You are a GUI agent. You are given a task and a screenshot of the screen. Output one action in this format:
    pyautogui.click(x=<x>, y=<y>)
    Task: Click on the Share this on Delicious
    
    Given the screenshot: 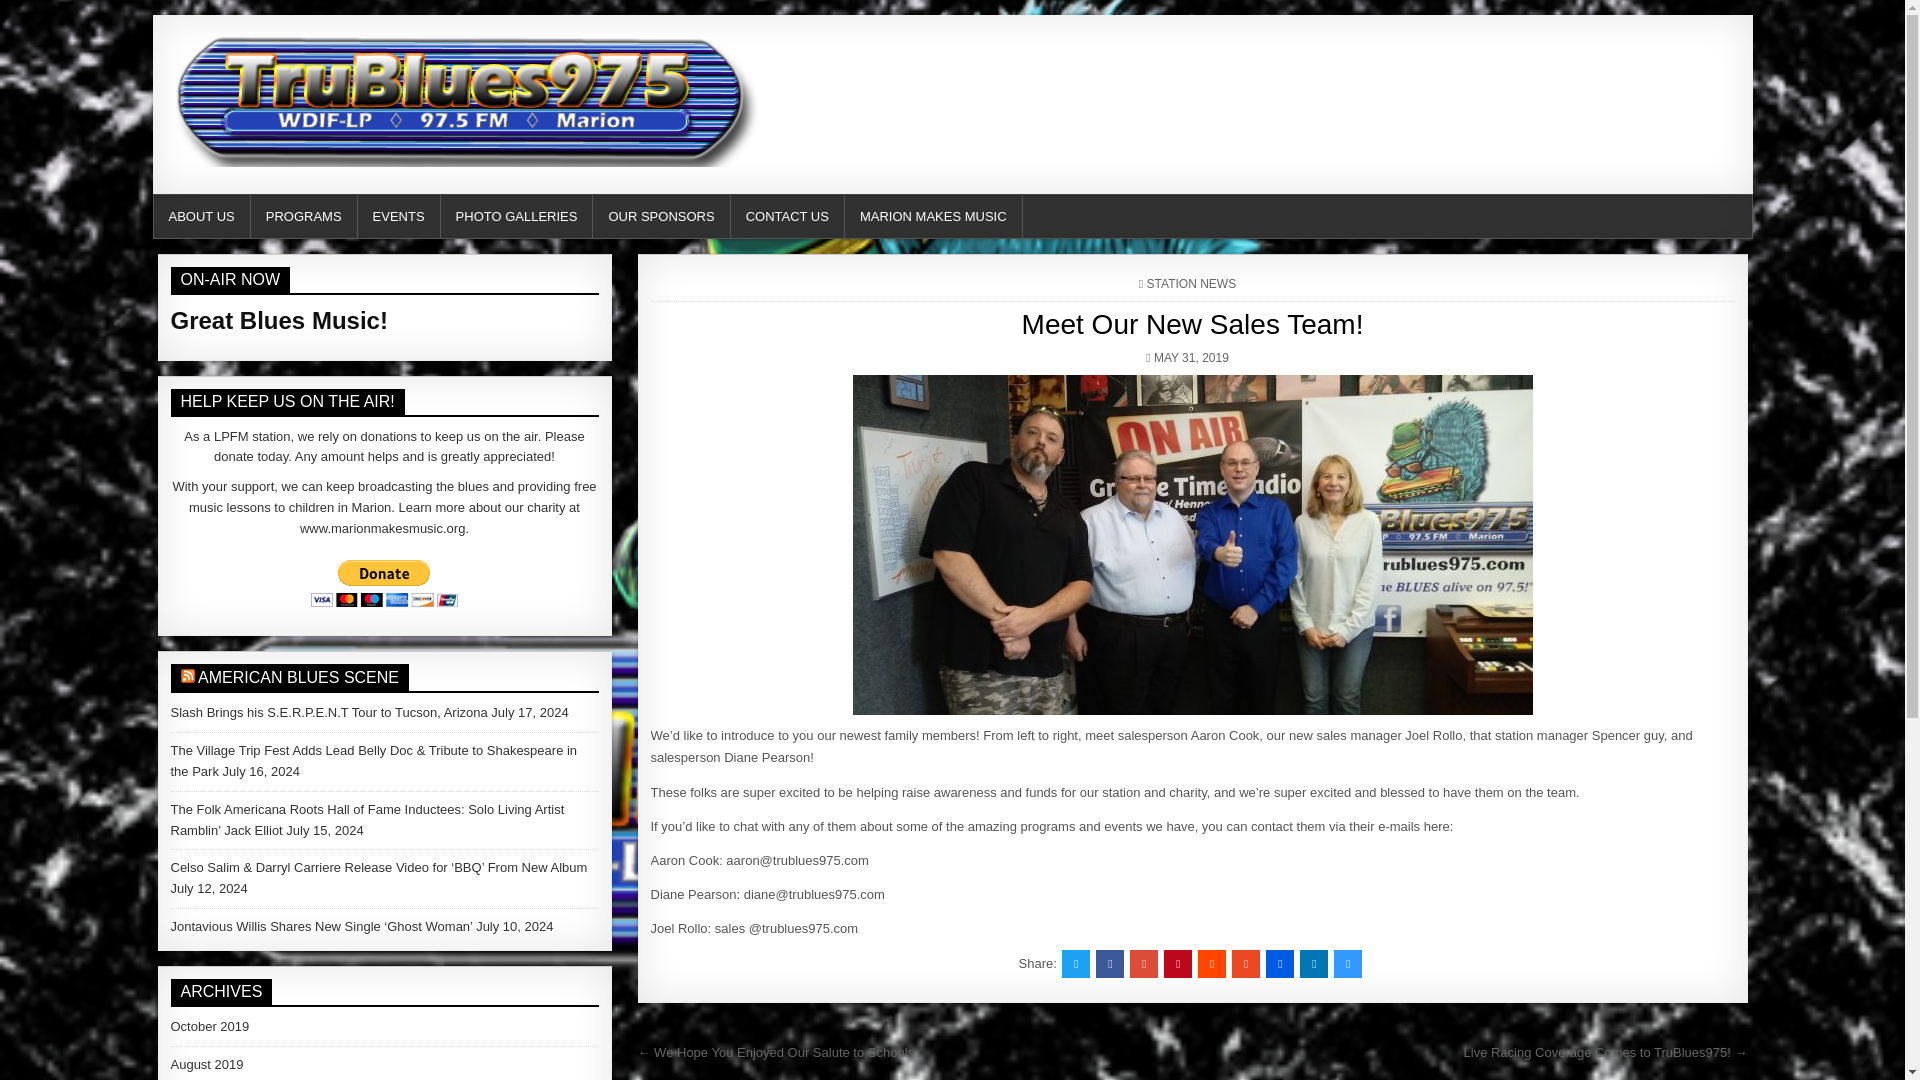 What is the action you would take?
    pyautogui.click(x=1348, y=964)
    